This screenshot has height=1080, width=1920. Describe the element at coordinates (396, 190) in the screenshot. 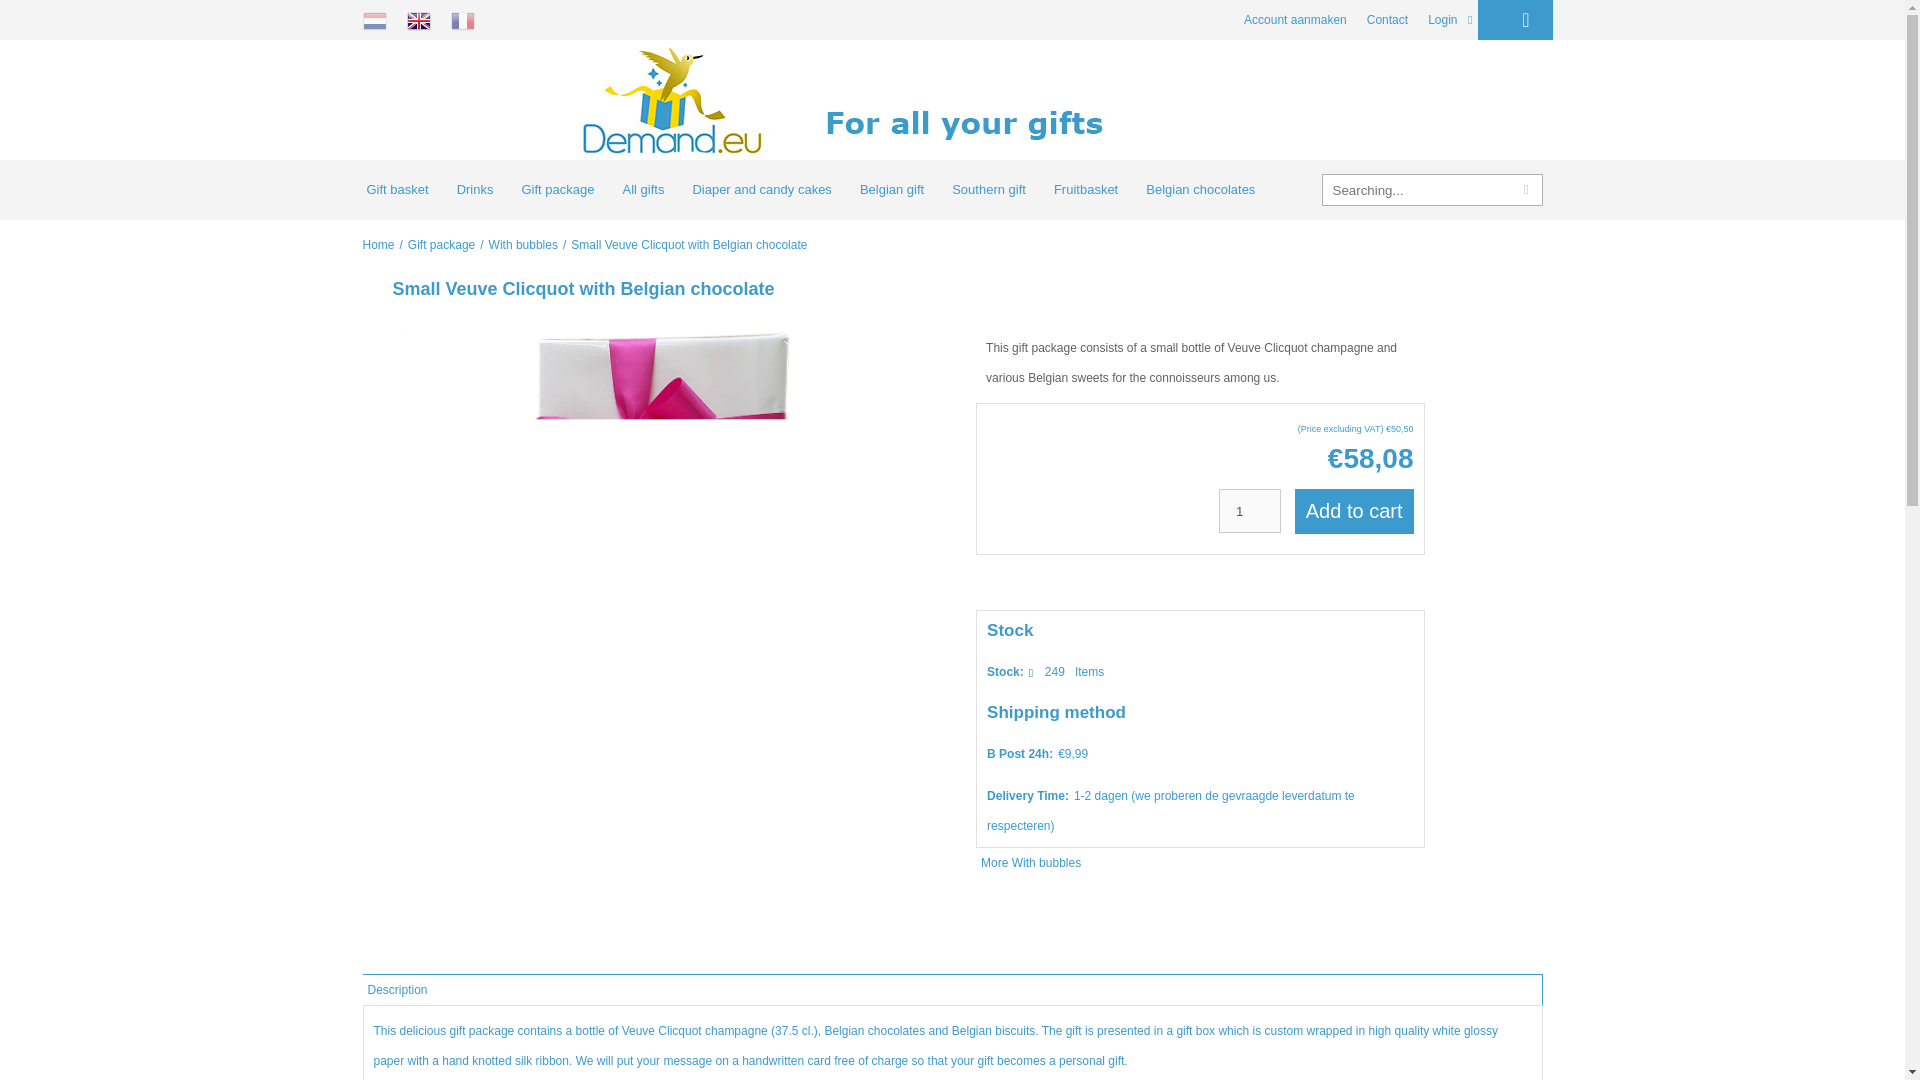

I see `Gift basket` at that location.